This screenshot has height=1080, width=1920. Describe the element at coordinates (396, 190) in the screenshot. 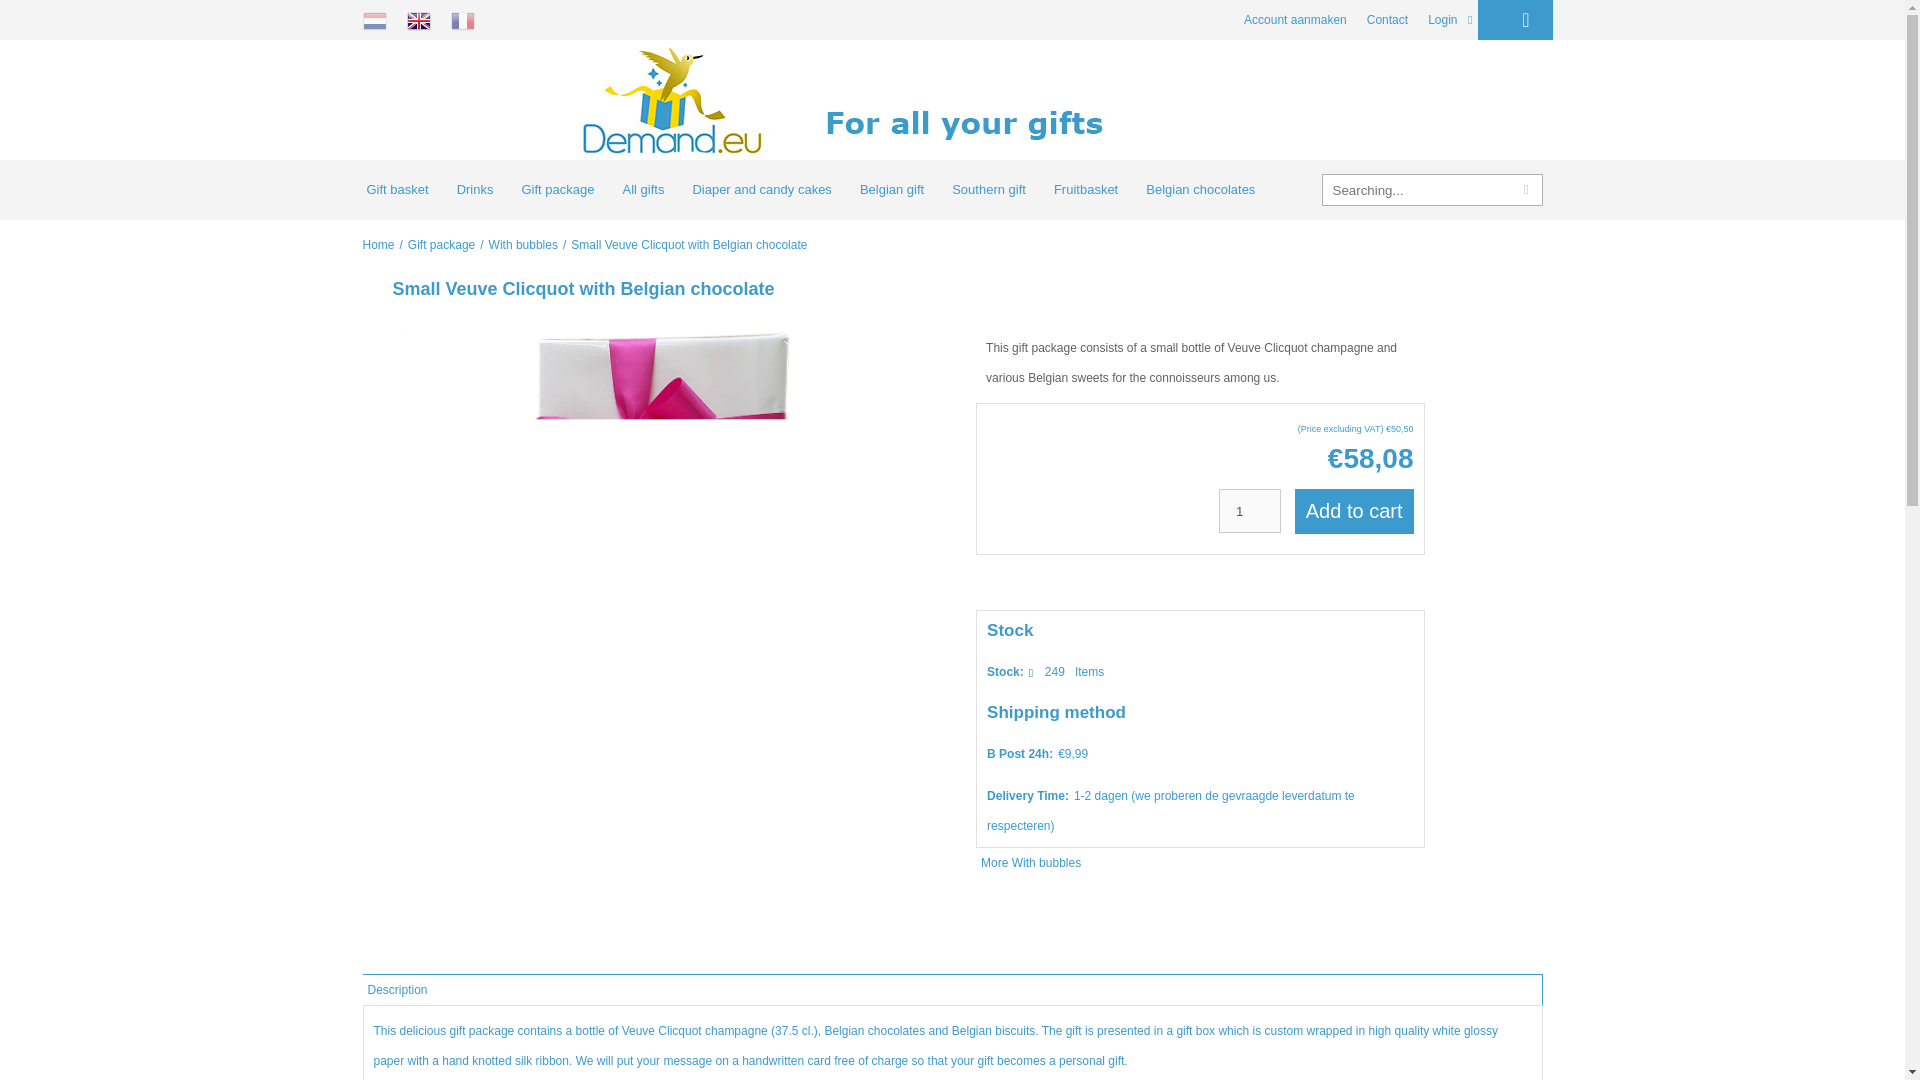

I see `Gift basket` at that location.